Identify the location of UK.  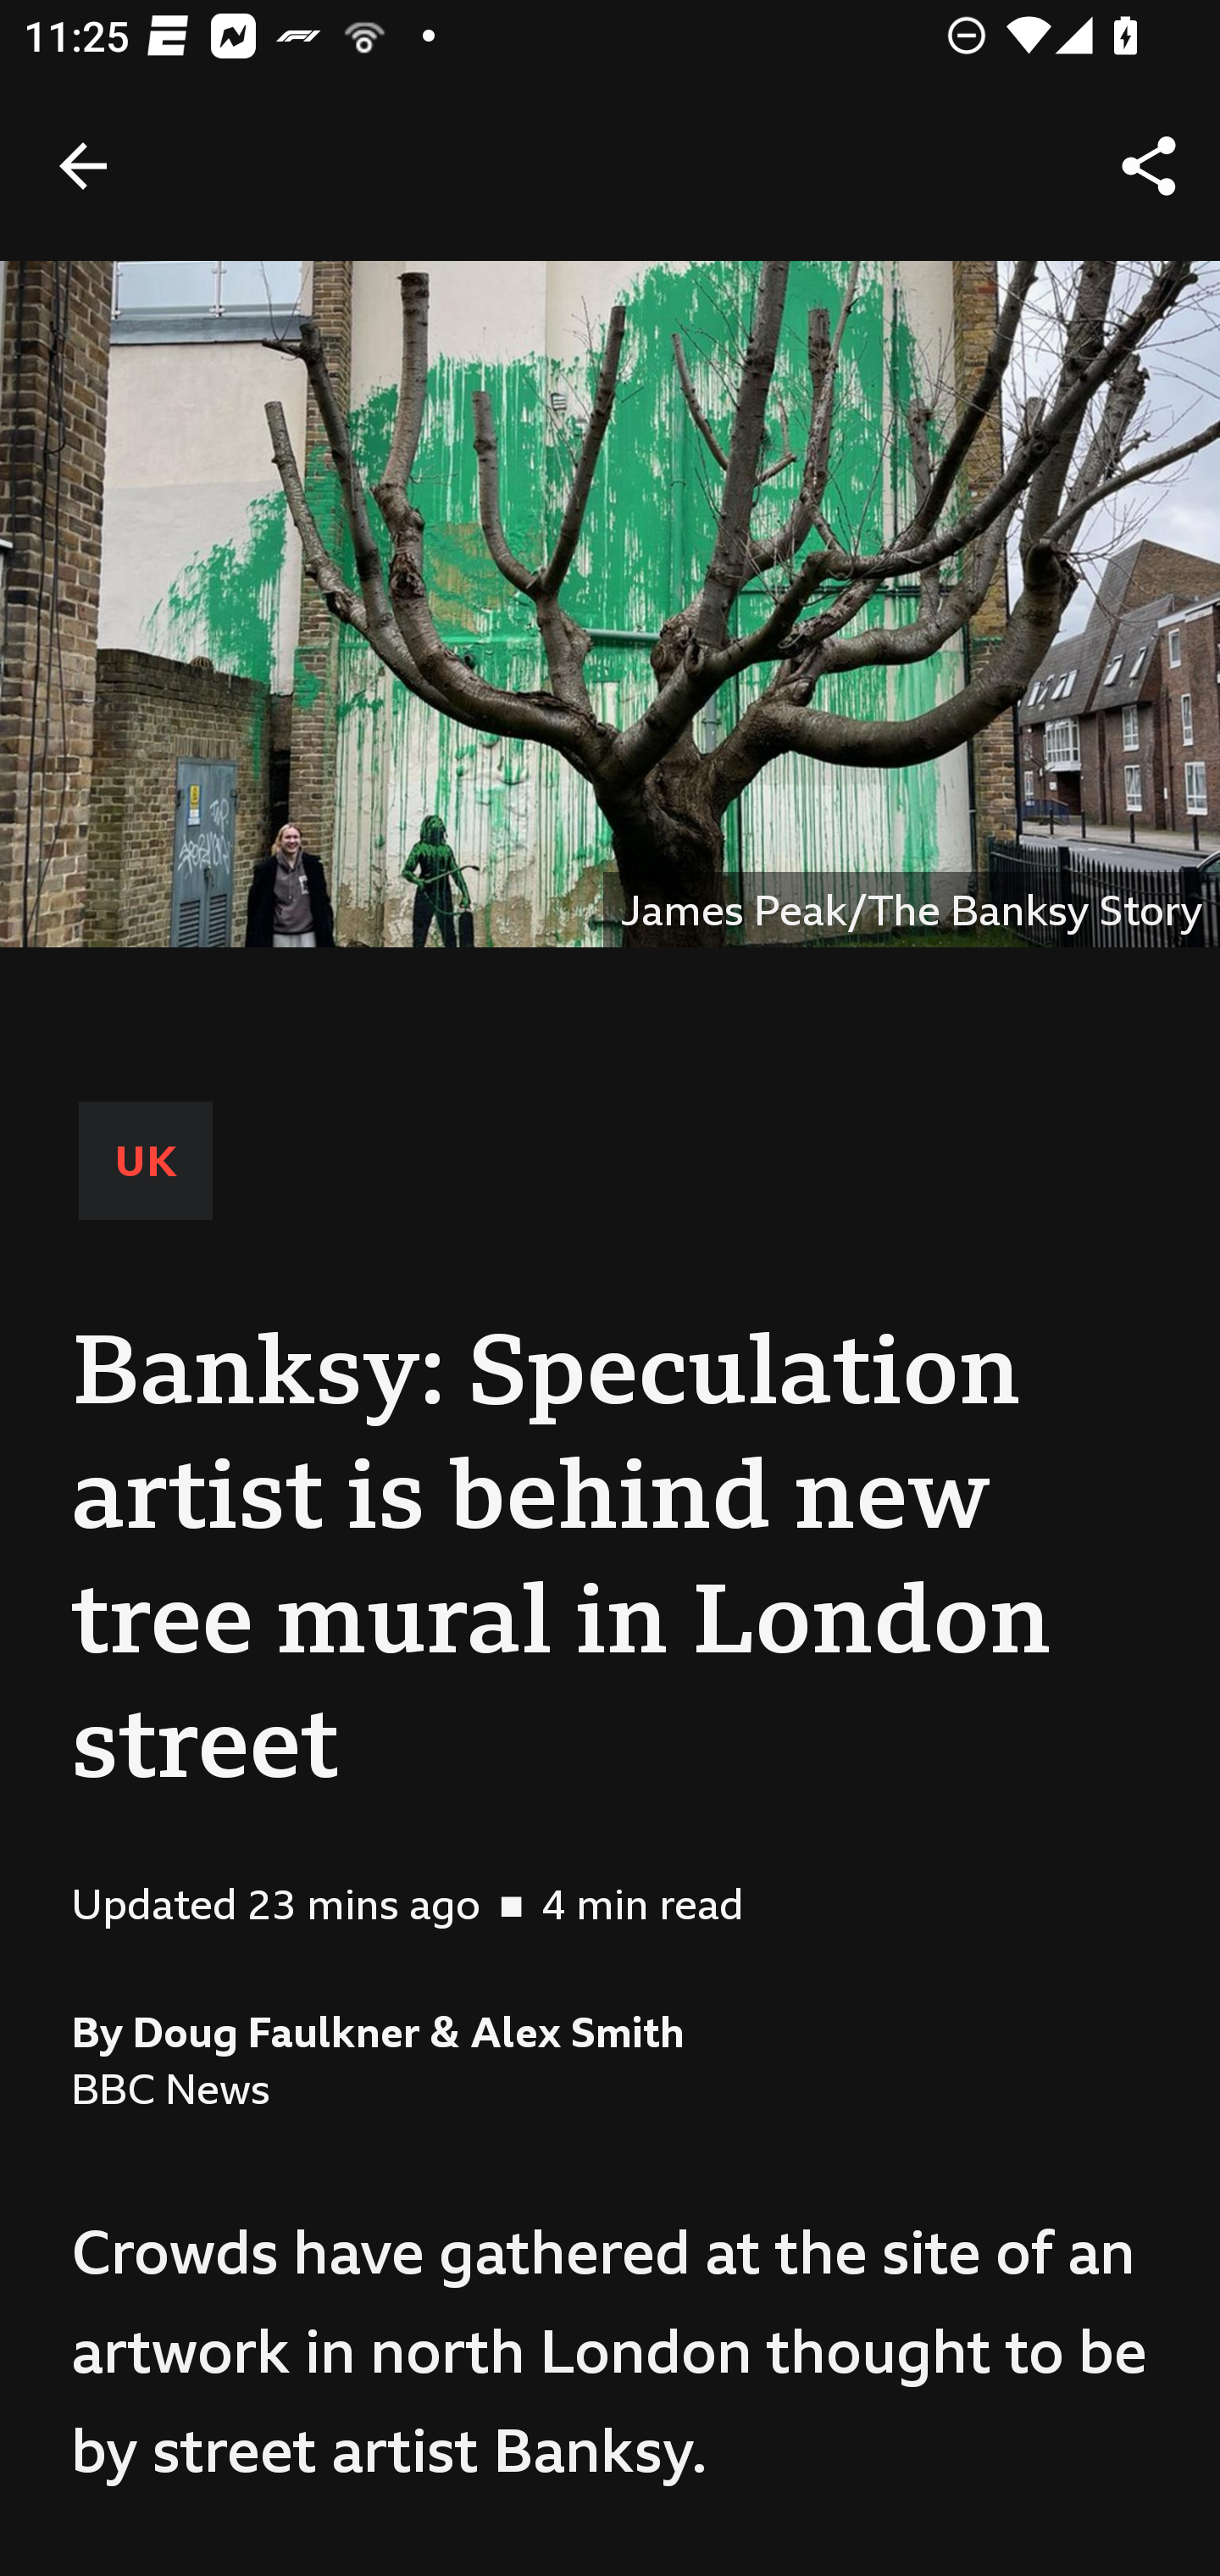
(146, 1160).